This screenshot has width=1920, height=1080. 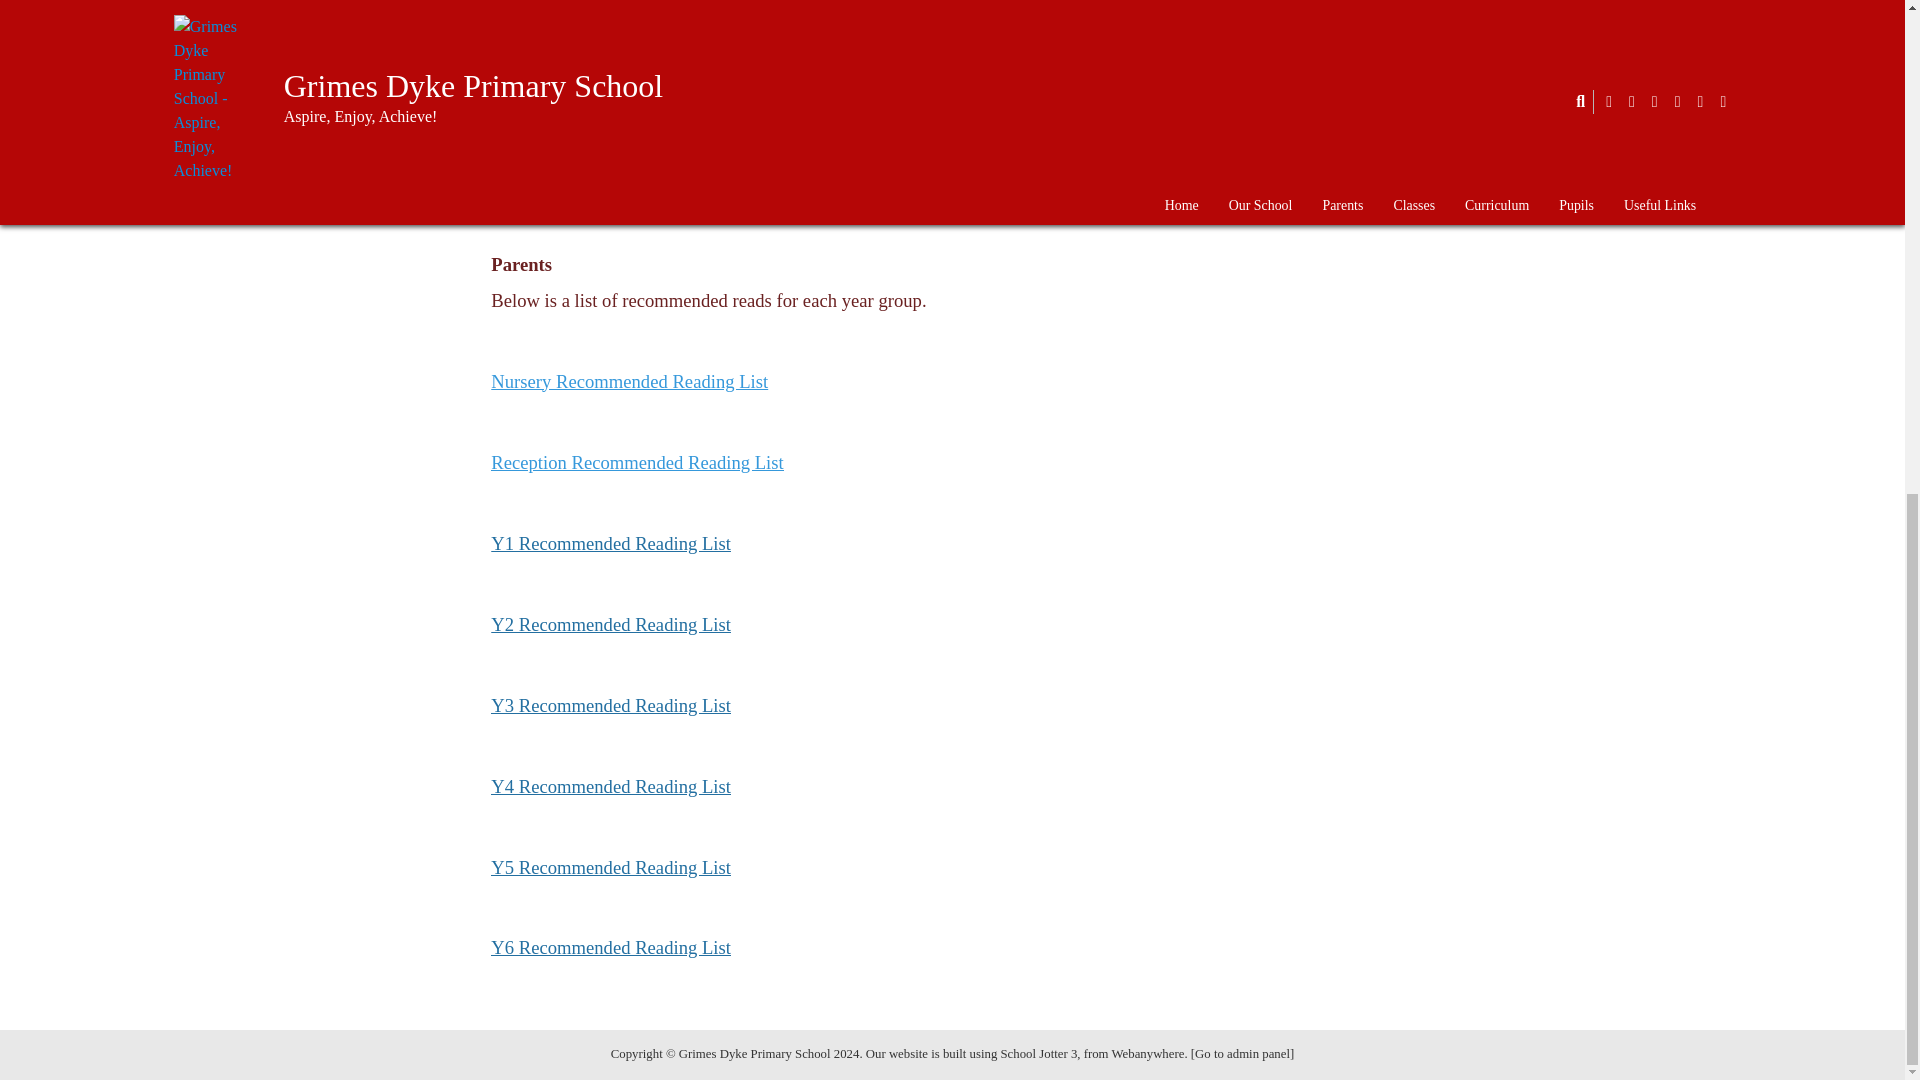 I want to click on Reception Recommended Reading List, so click(x=637, y=462).